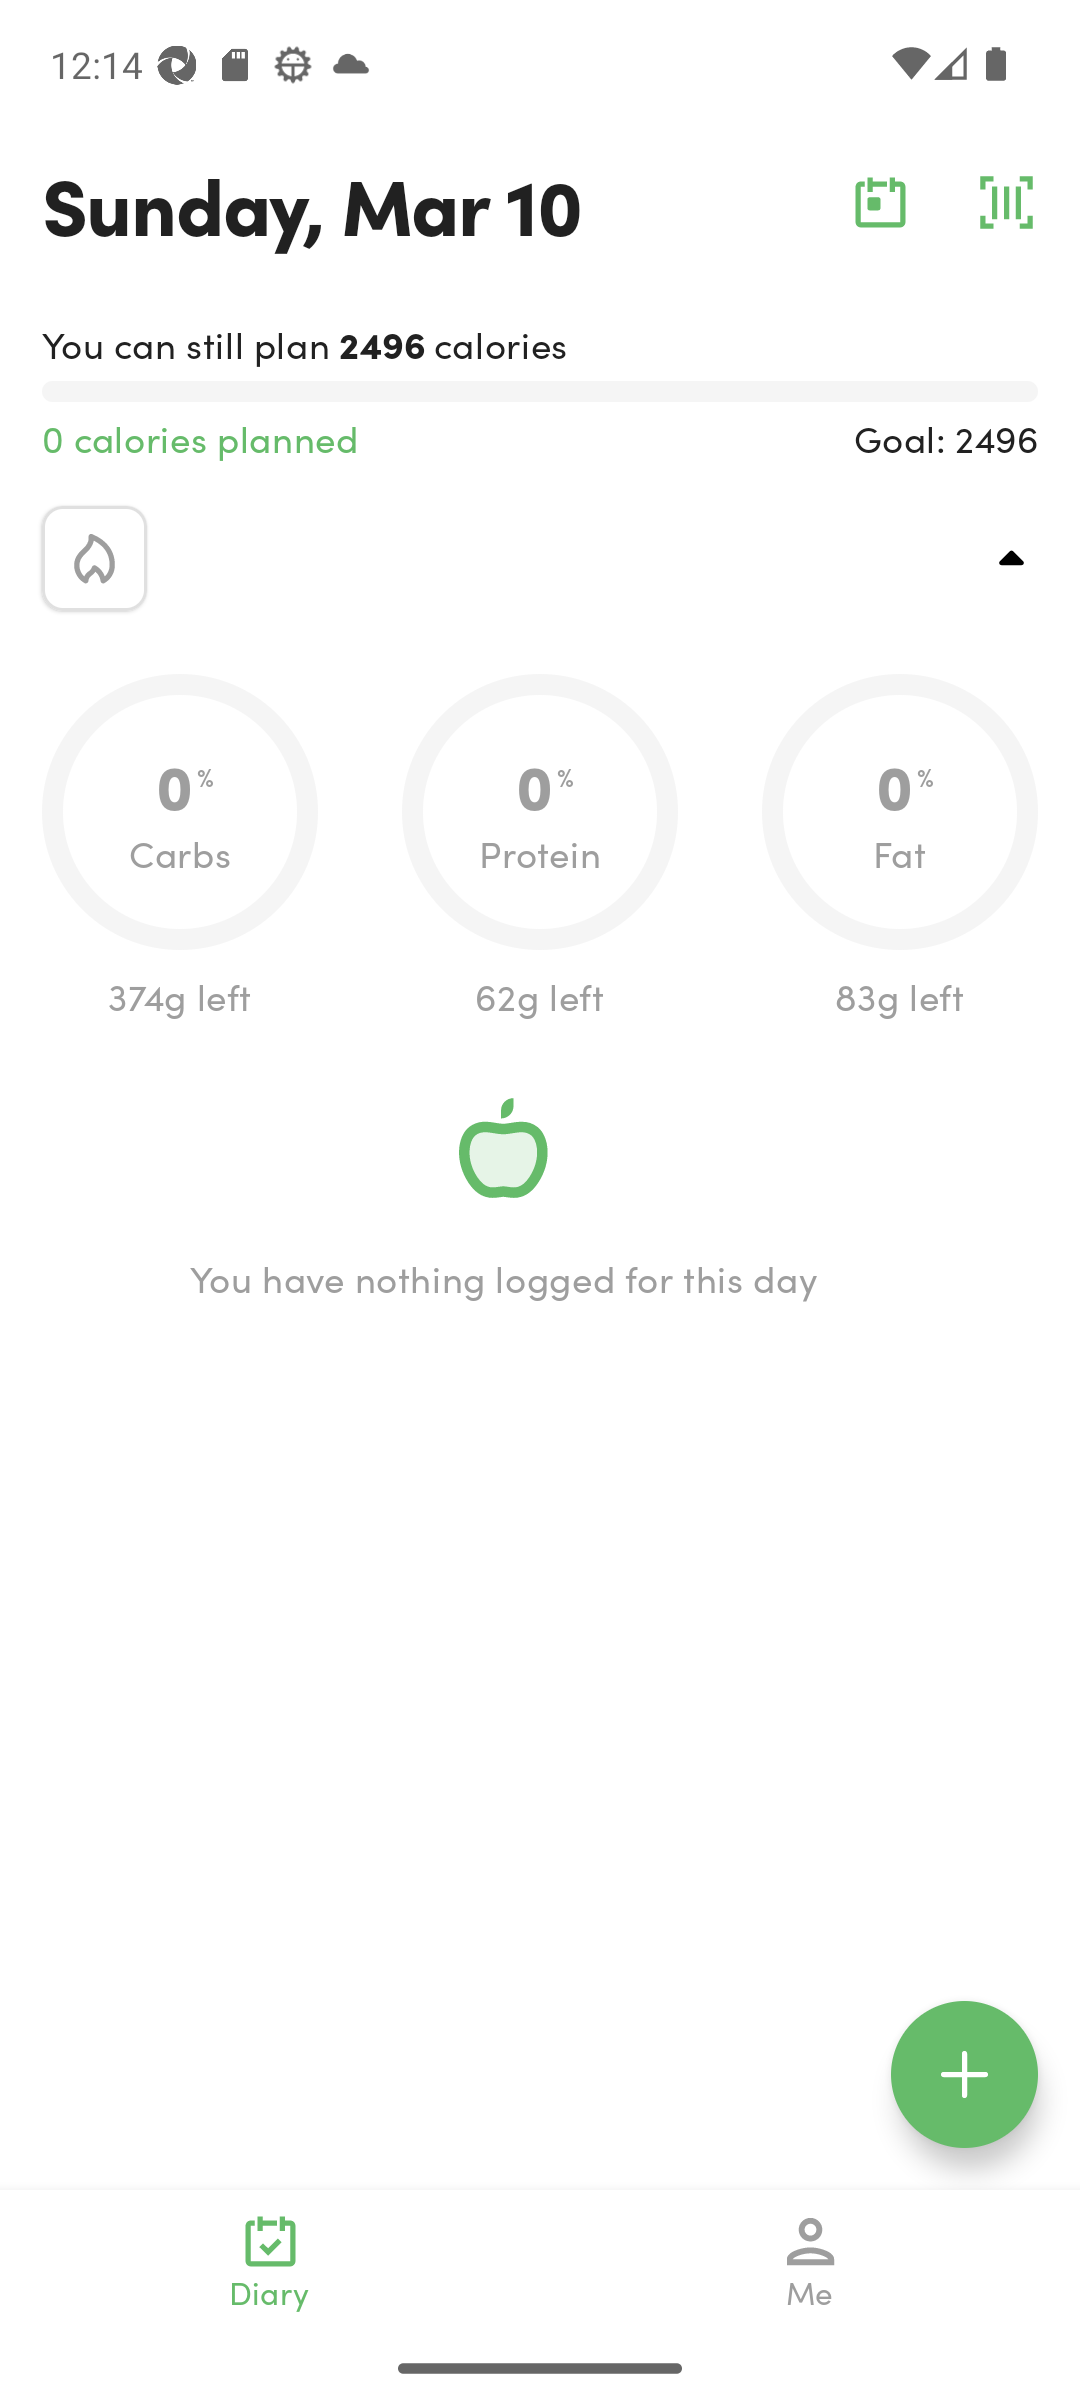 The height and width of the screenshot is (2400, 1080). Describe the element at coordinates (880, 202) in the screenshot. I see `calendar_action` at that location.